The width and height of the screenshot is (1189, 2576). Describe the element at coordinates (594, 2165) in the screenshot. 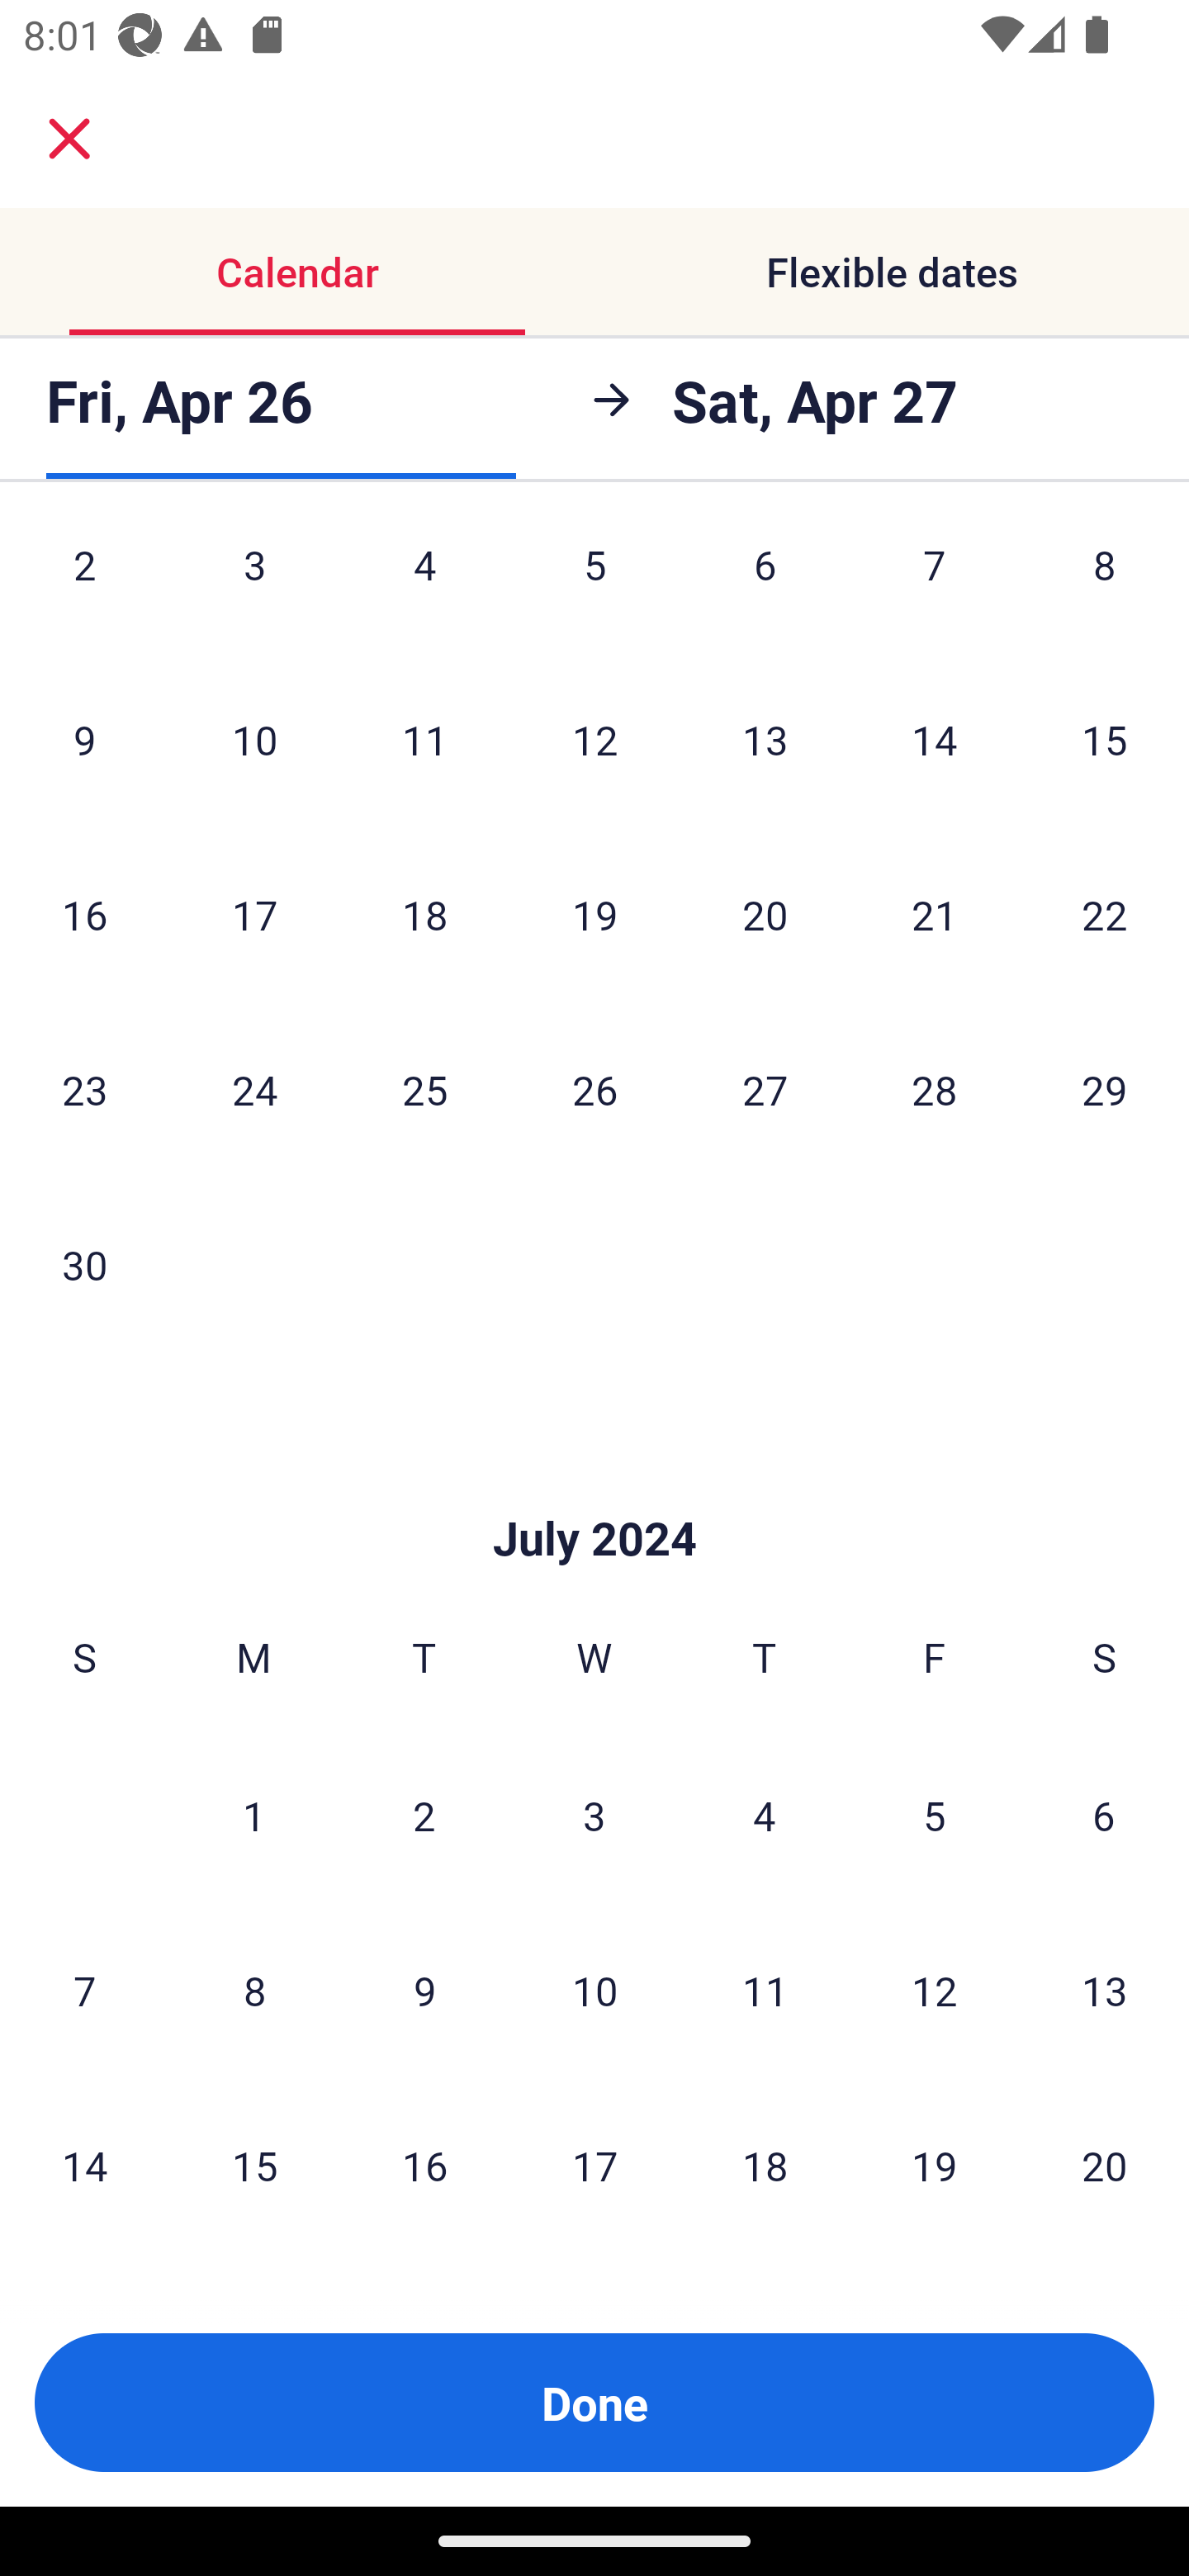

I see `17 Wednesday, July 17, 2024` at that location.